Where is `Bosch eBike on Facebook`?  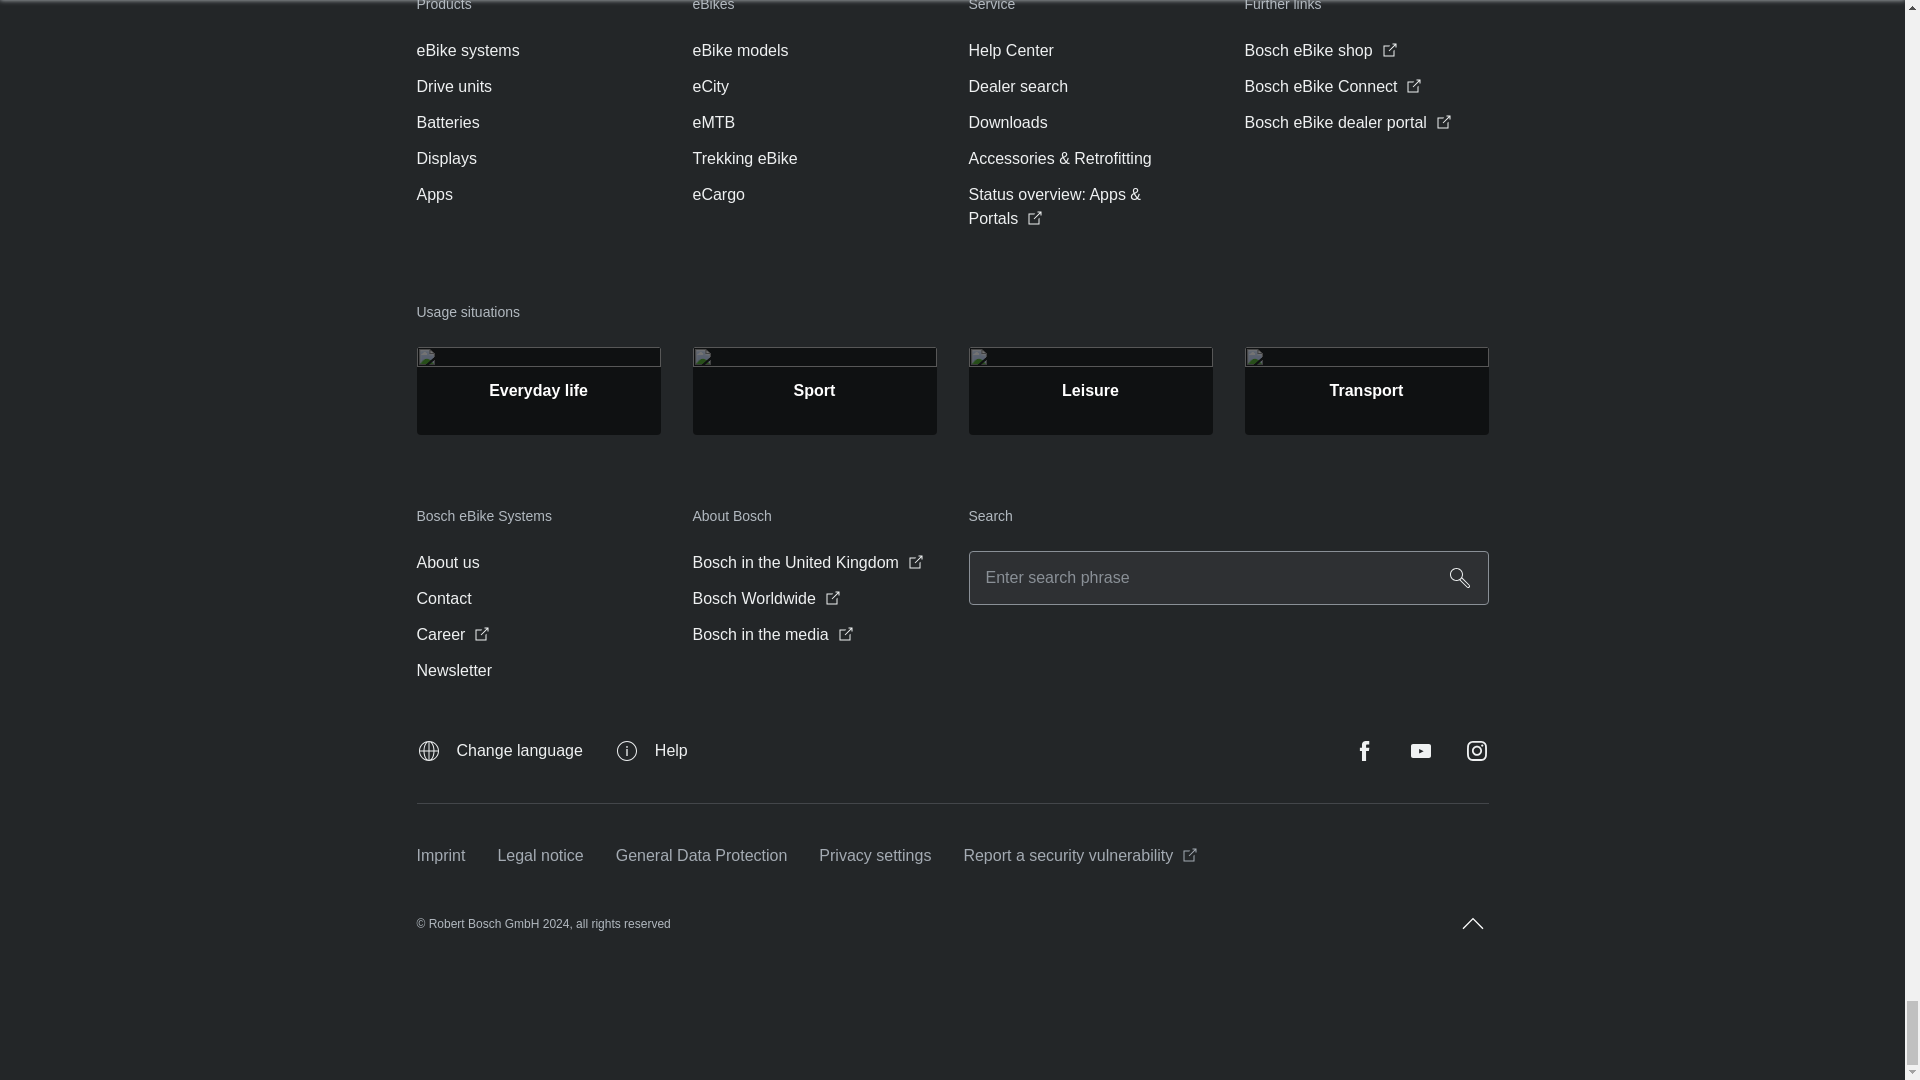 Bosch eBike on Facebook is located at coordinates (1364, 750).